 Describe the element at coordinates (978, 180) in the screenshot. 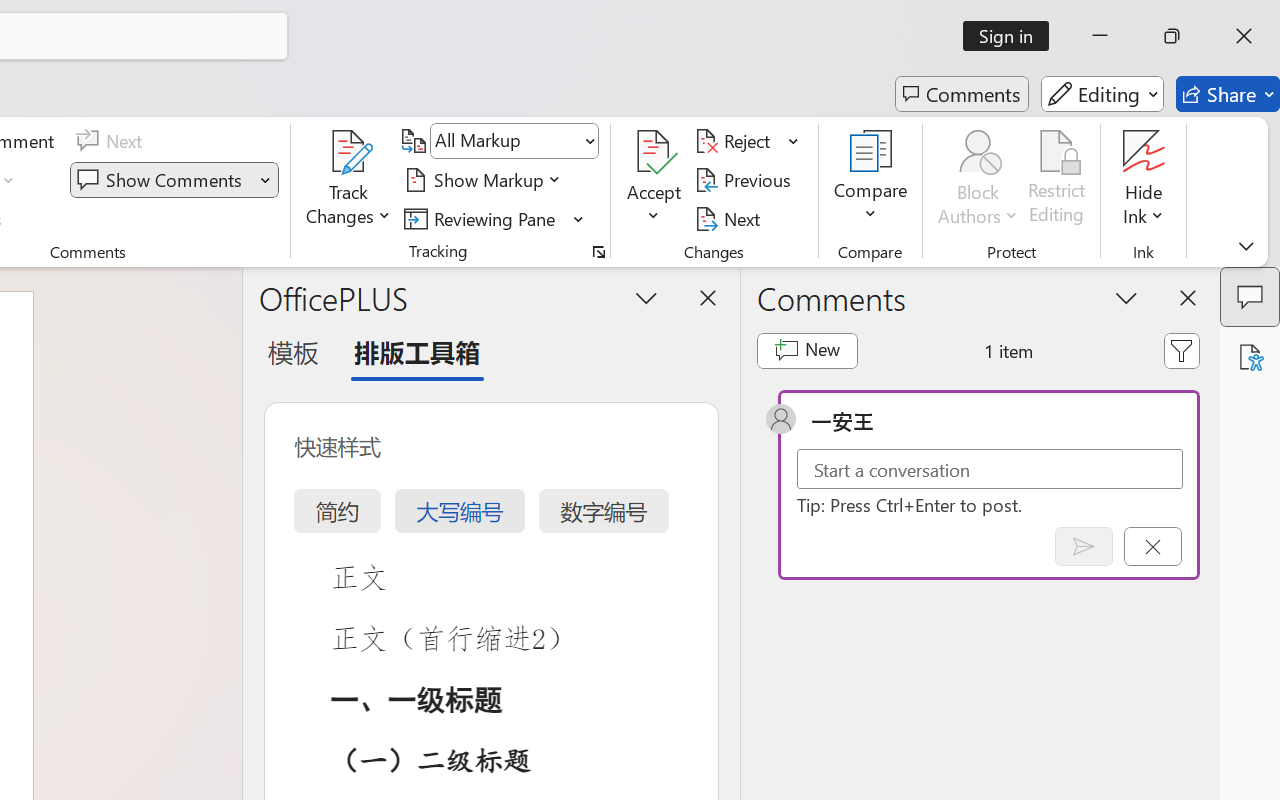

I see `Block Authors` at that location.